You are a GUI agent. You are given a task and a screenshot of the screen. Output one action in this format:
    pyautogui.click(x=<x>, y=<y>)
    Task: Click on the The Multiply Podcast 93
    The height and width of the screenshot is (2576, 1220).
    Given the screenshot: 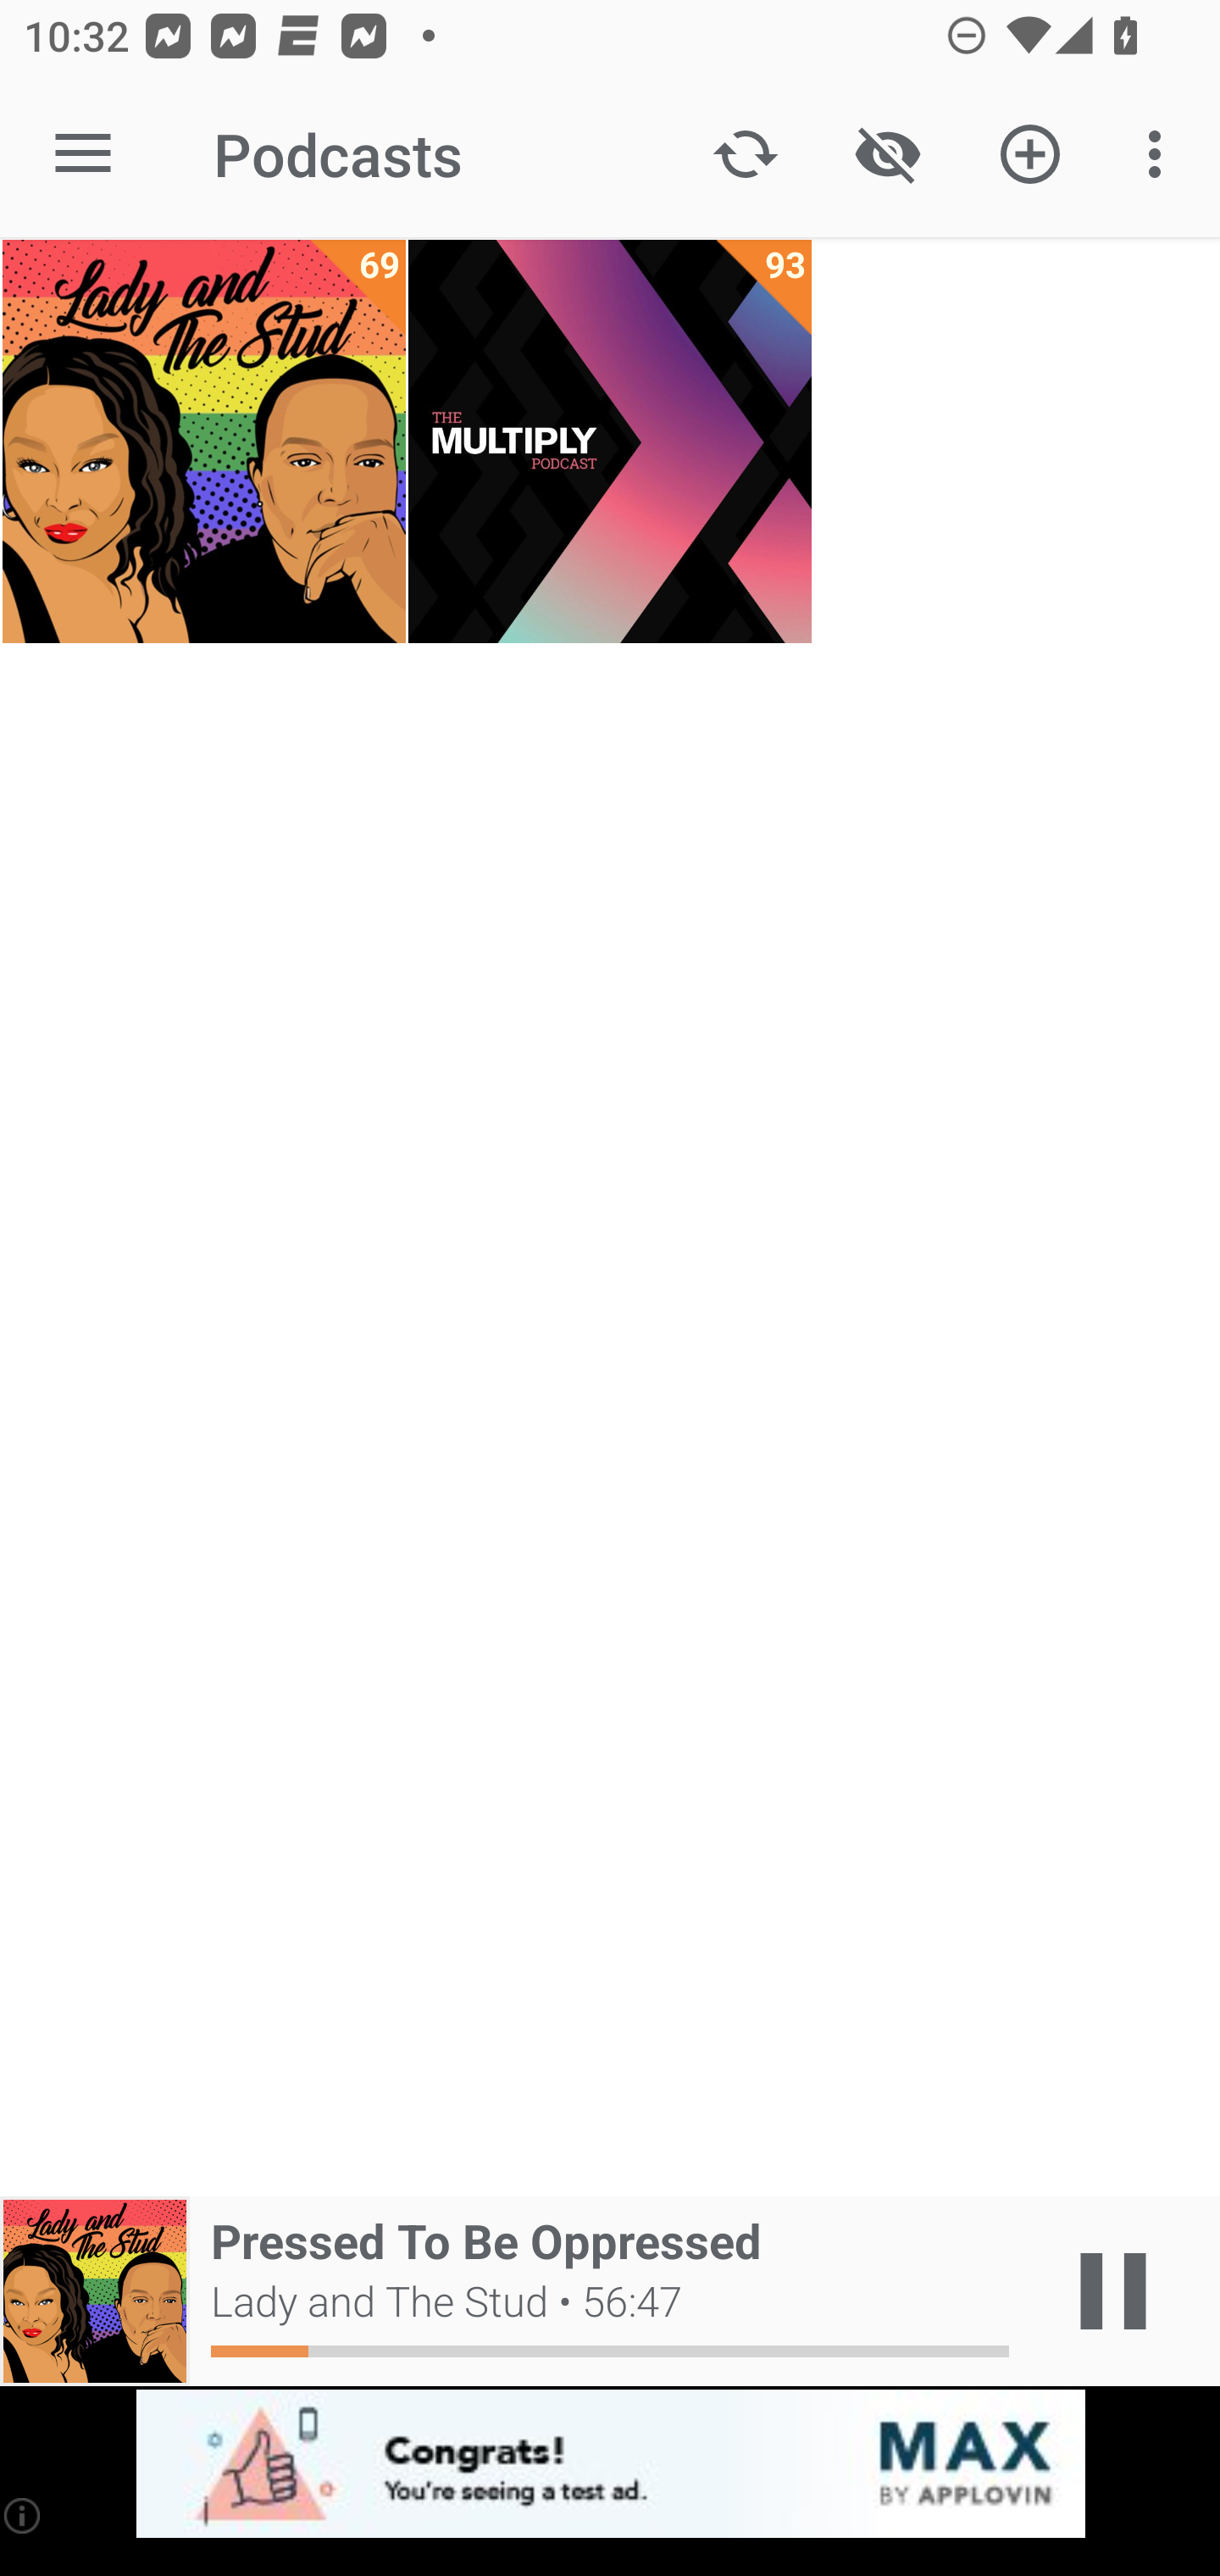 What is the action you would take?
    pyautogui.click(x=610, y=441)
    